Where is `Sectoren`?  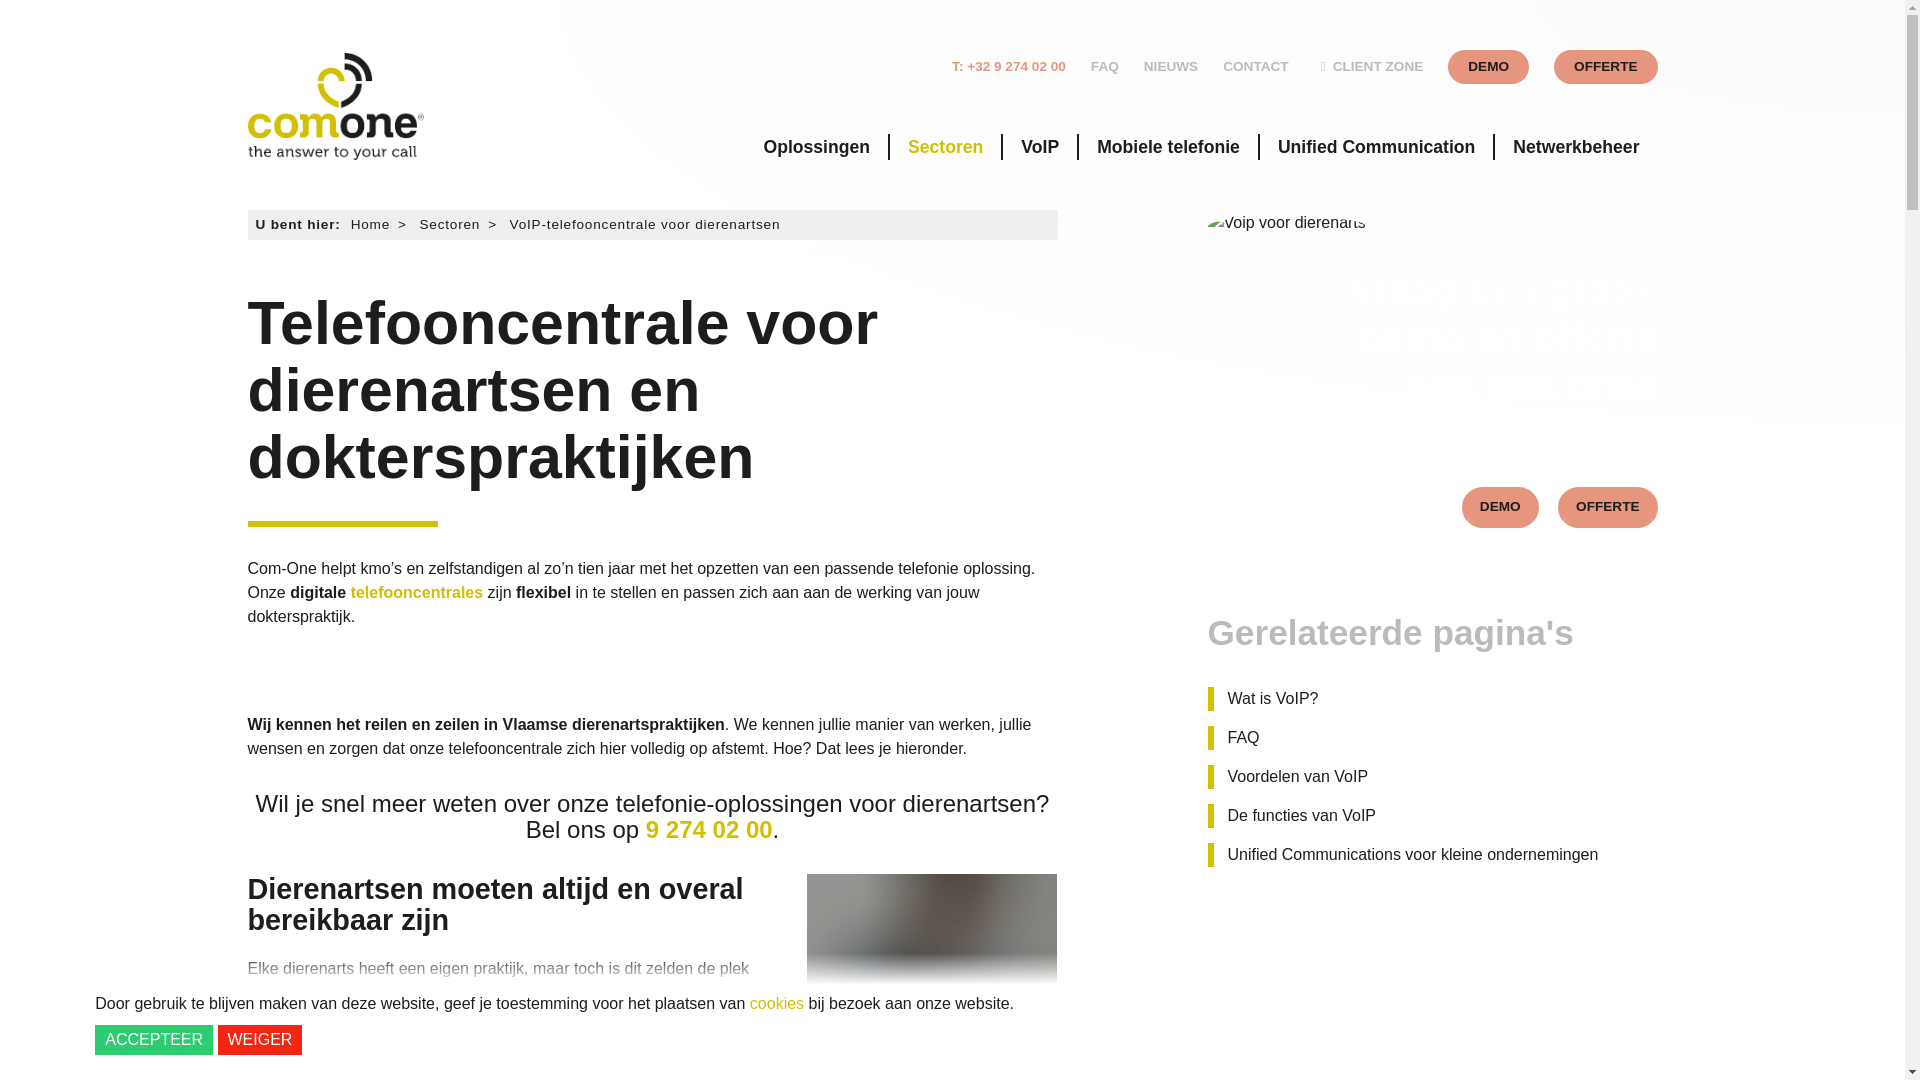 Sectoren is located at coordinates (450, 224).